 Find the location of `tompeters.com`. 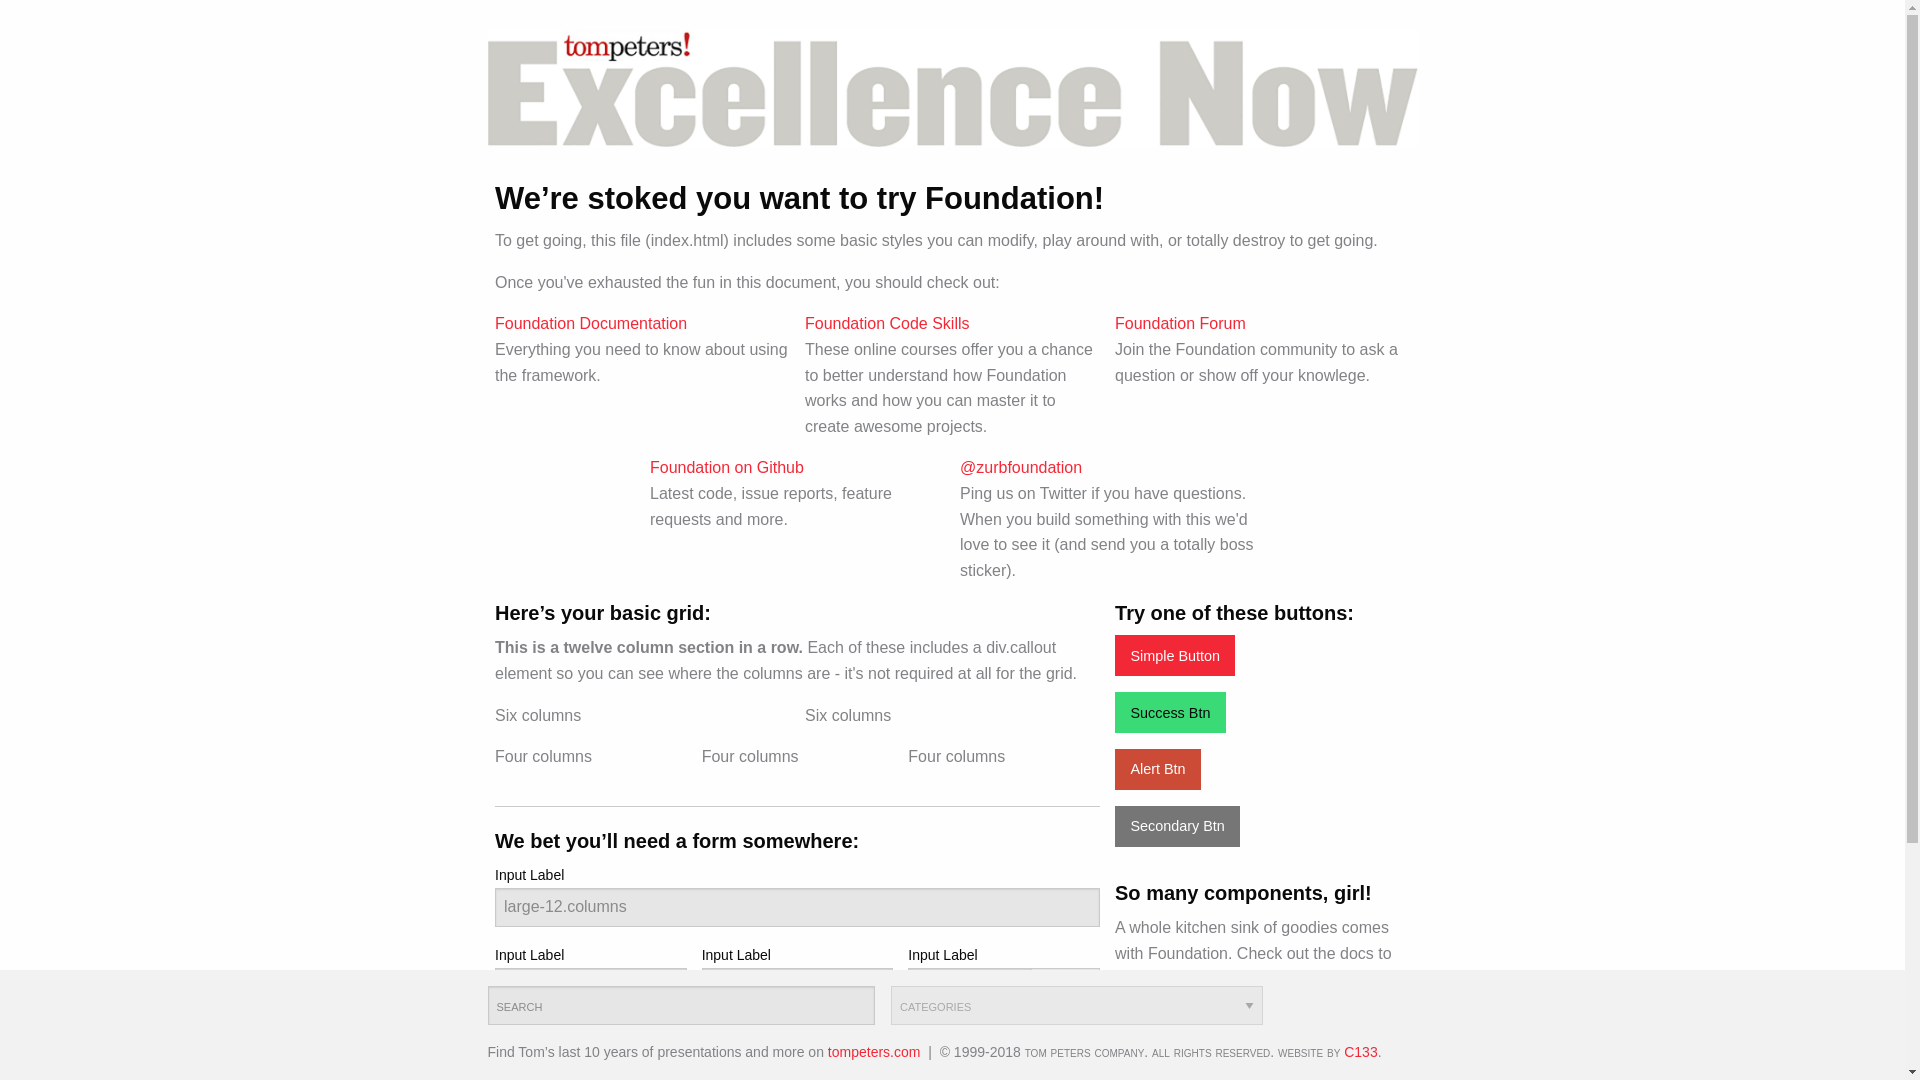

tompeters.com is located at coordinates (874, 1052).